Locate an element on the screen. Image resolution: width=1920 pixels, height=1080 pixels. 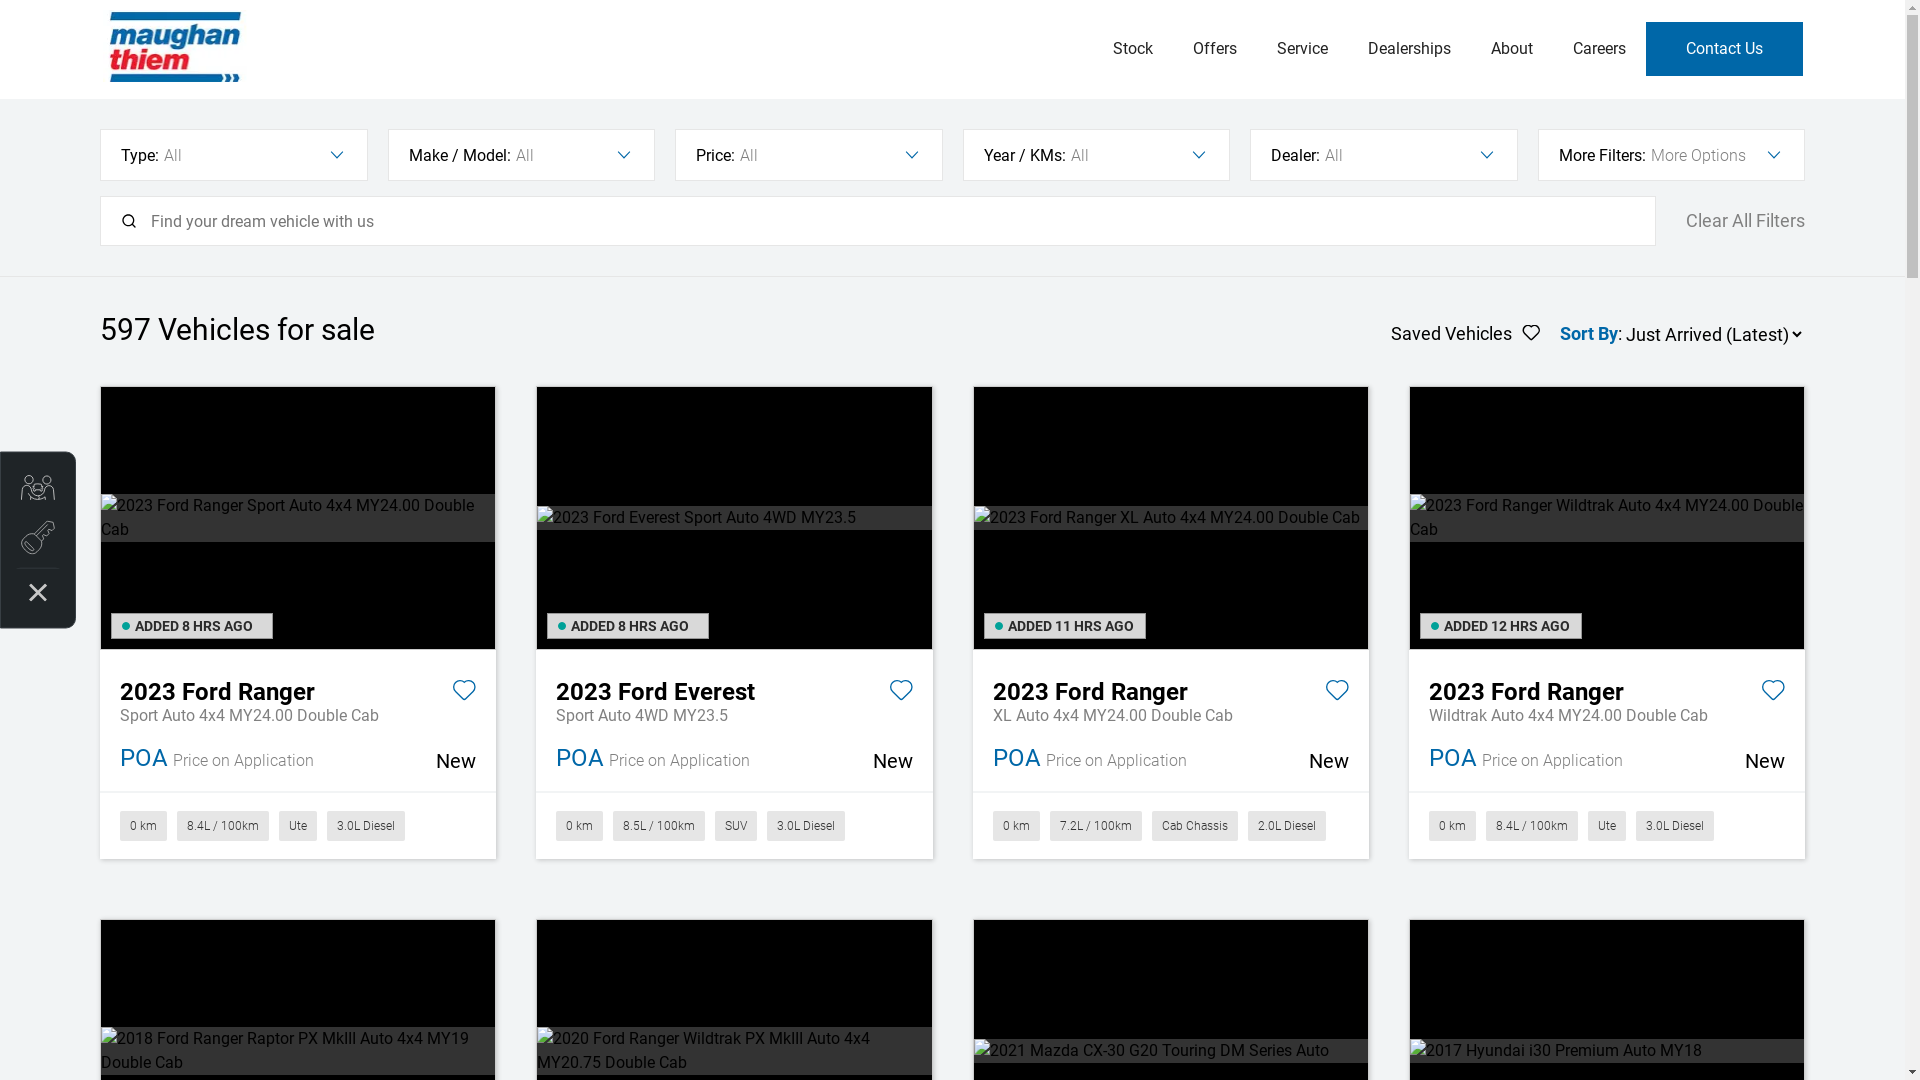
0 km
8.4L / 100km
Ute
3.0L Diesel is located at coordinates (298, 825).